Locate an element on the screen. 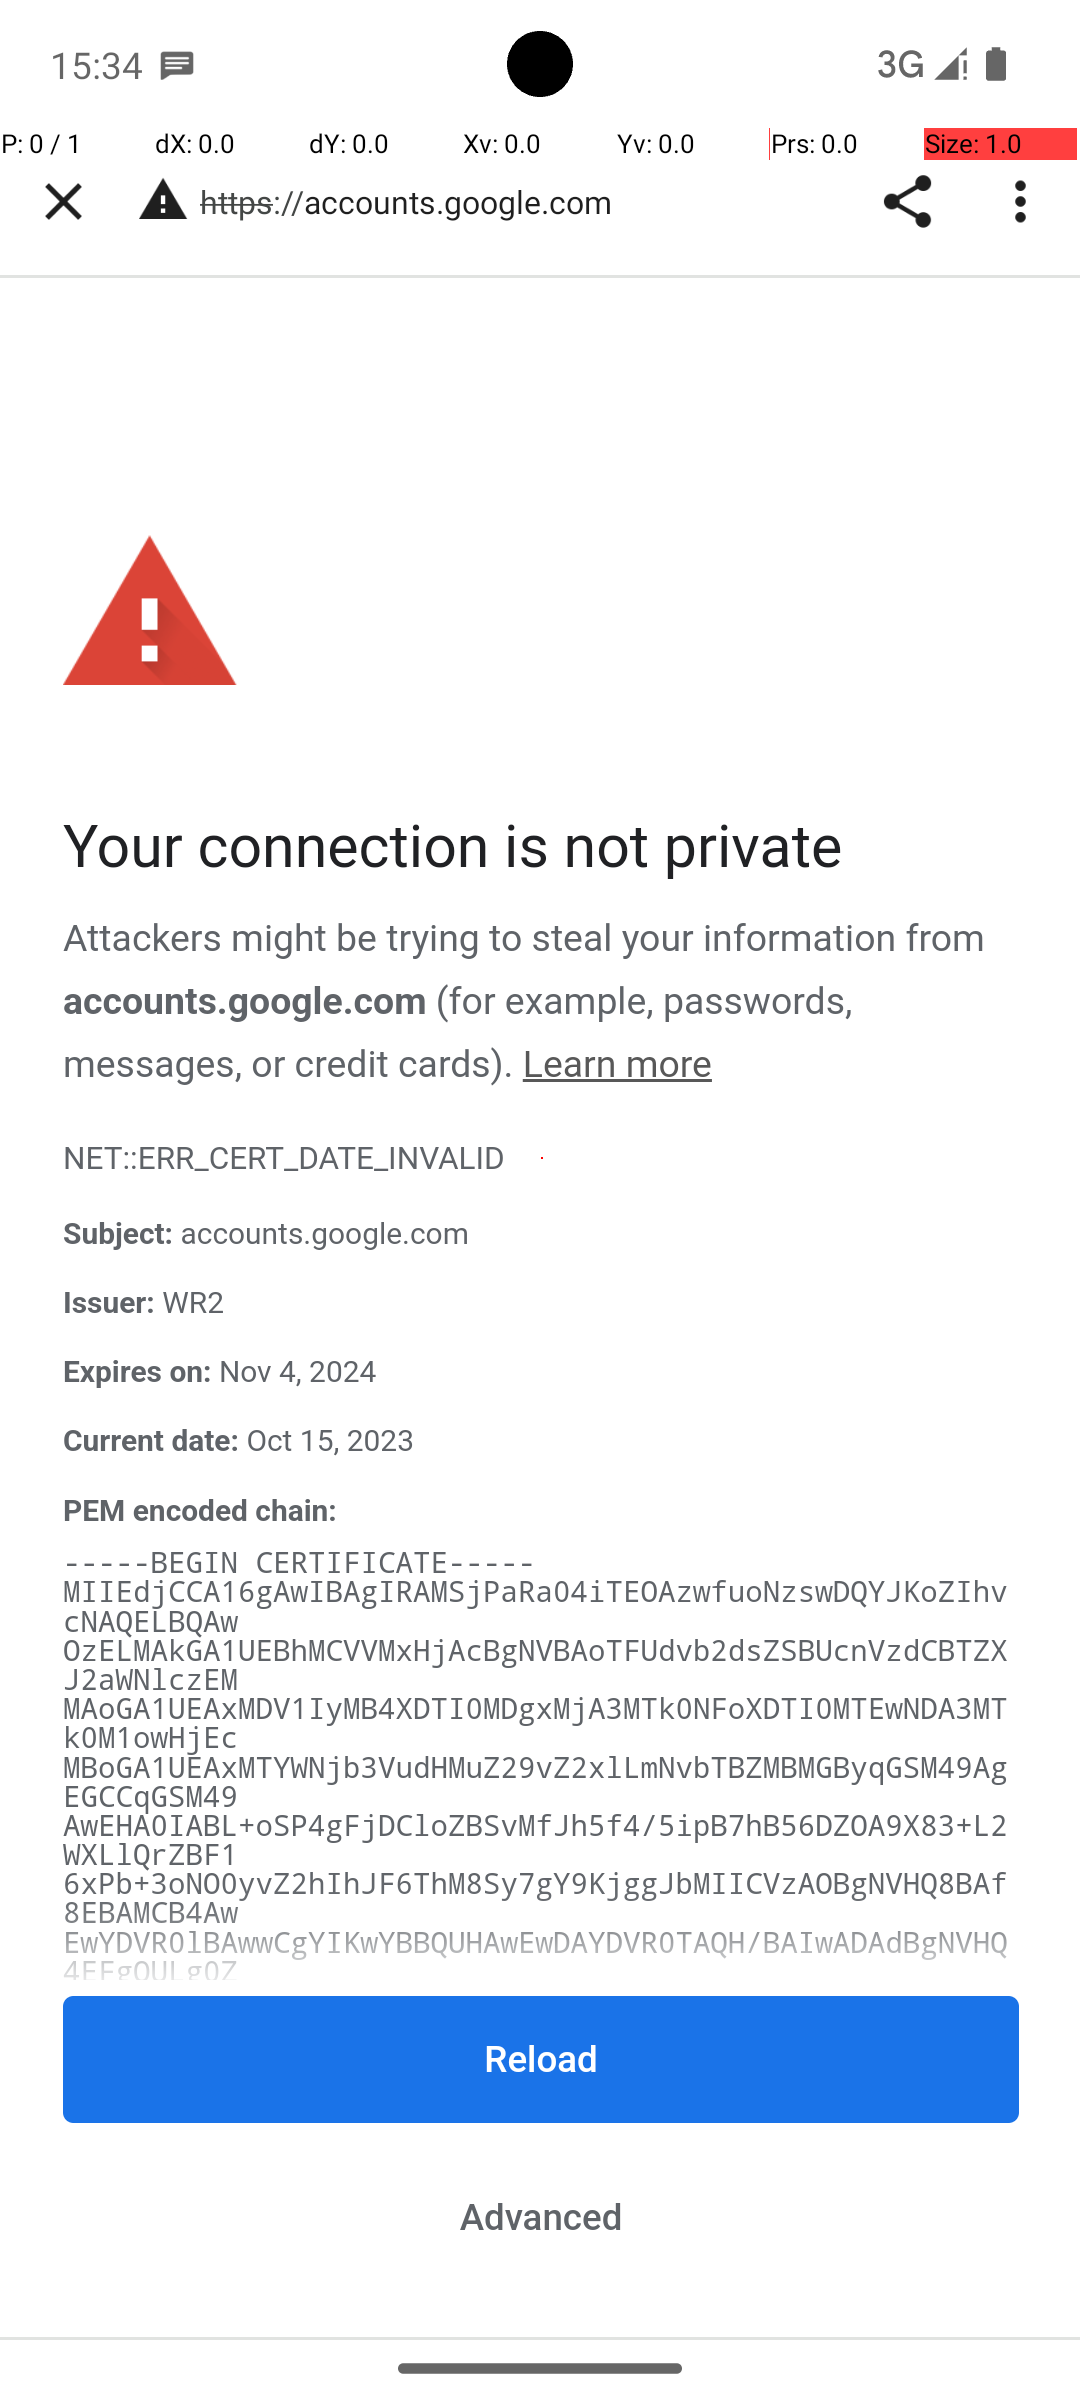 The image size is (1080, 2400). Expires on: Nov 4, 2024 is located at coordinates (542, 1373).